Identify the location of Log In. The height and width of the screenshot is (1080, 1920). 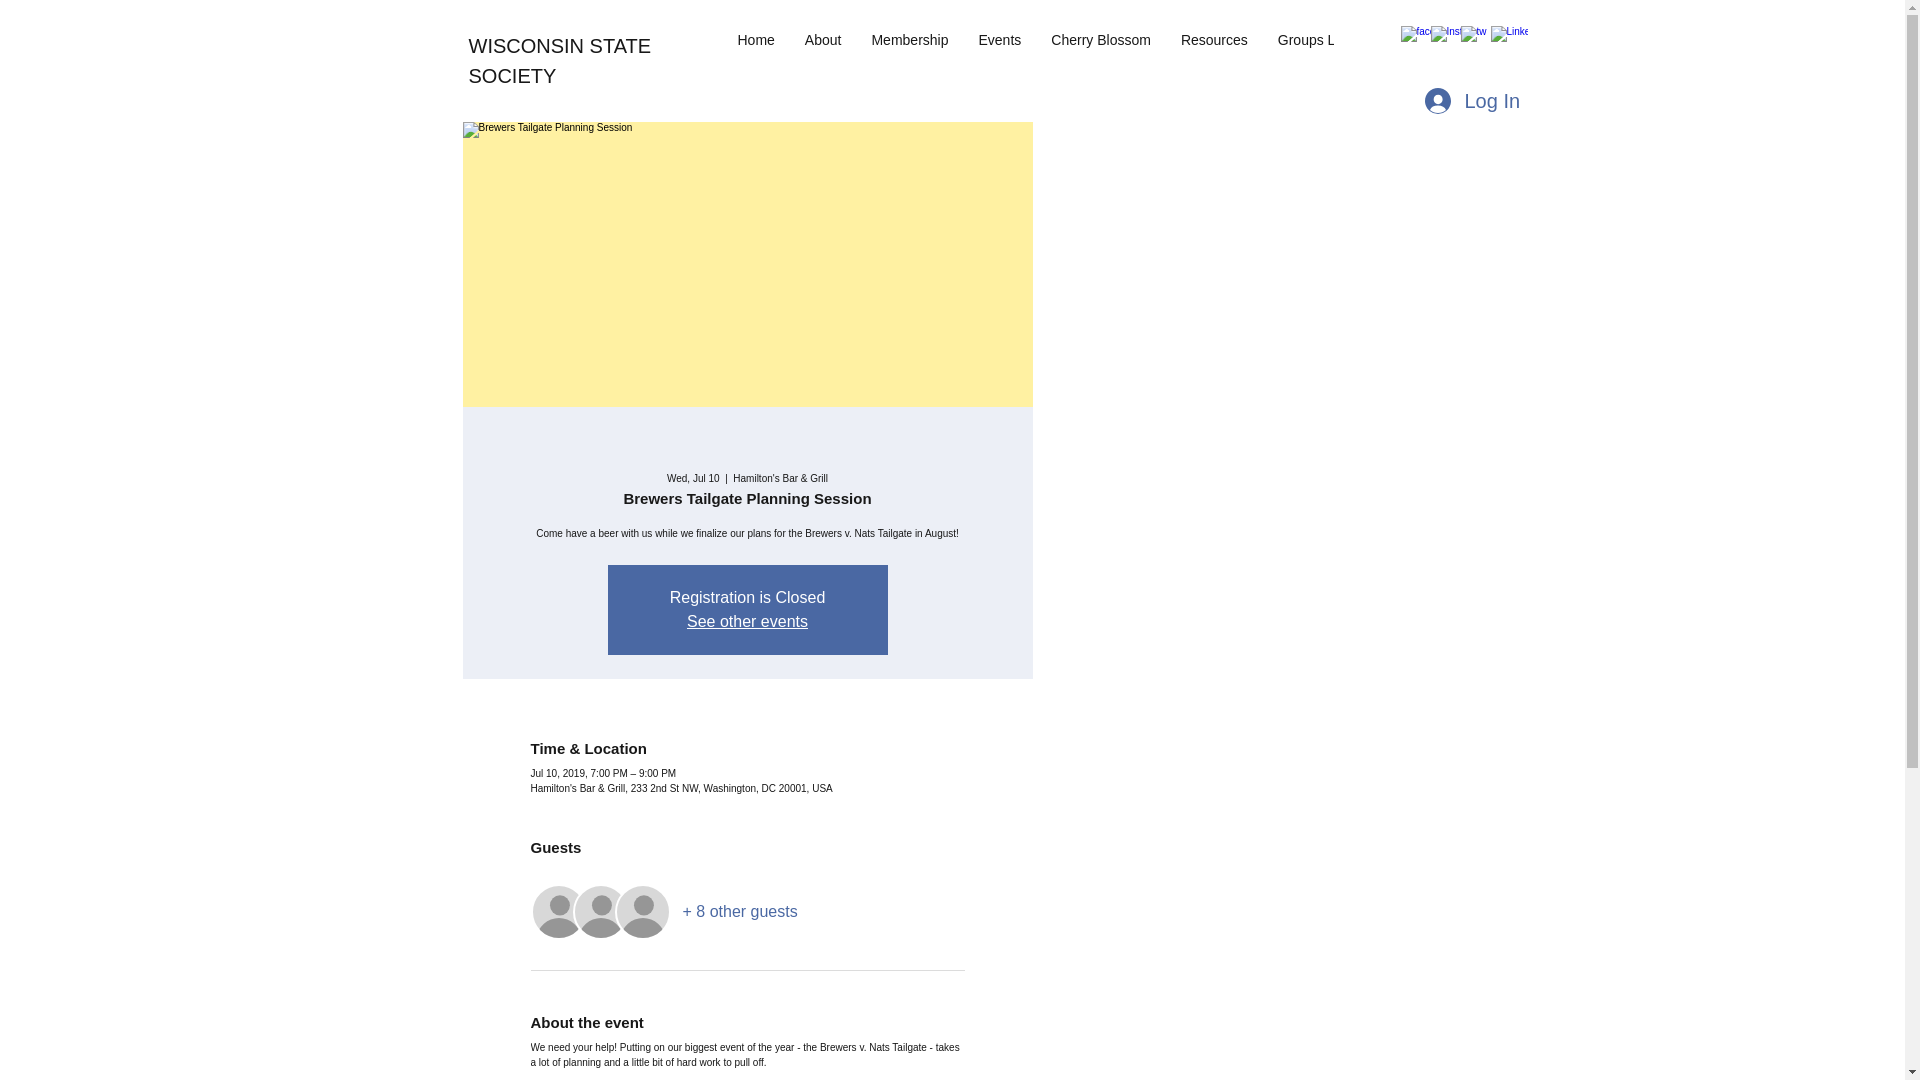
(1459, 100).